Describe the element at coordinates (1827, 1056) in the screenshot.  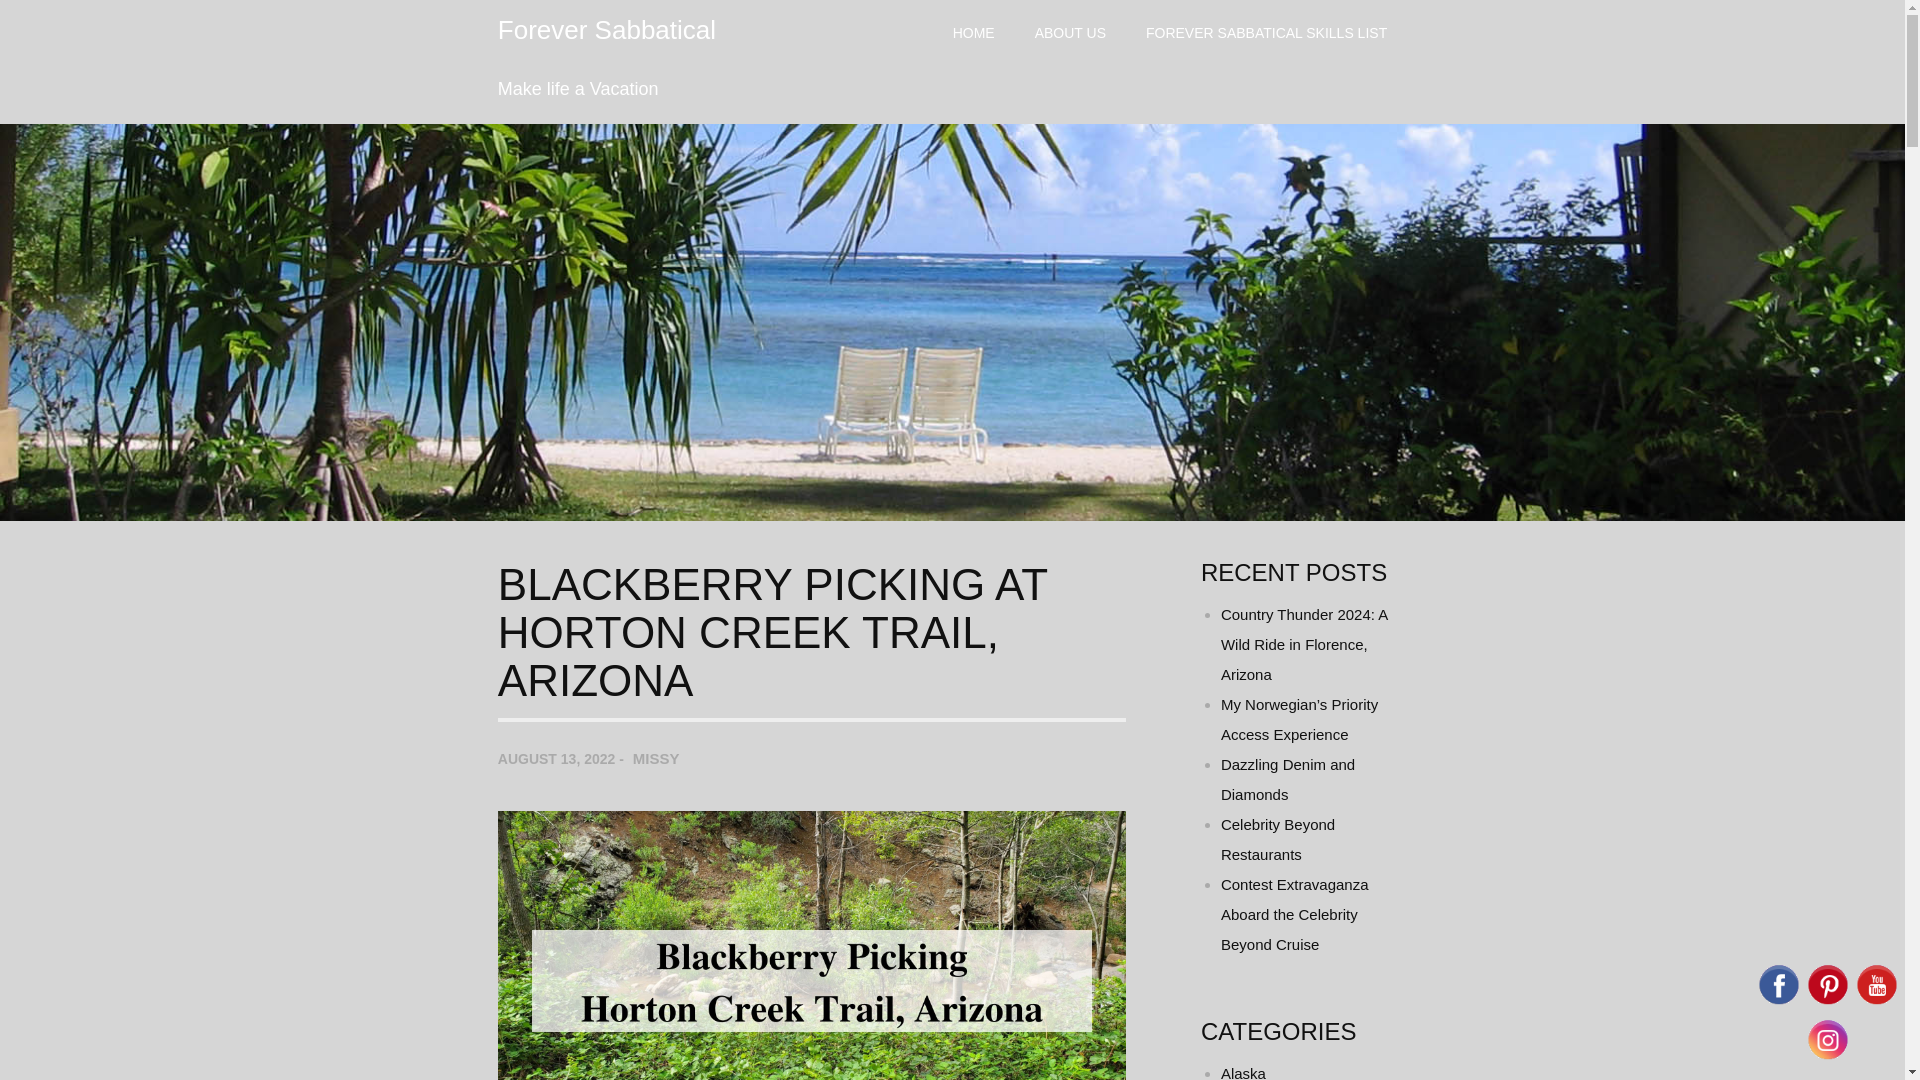
I see `Visit Us On Instagram` at that location.